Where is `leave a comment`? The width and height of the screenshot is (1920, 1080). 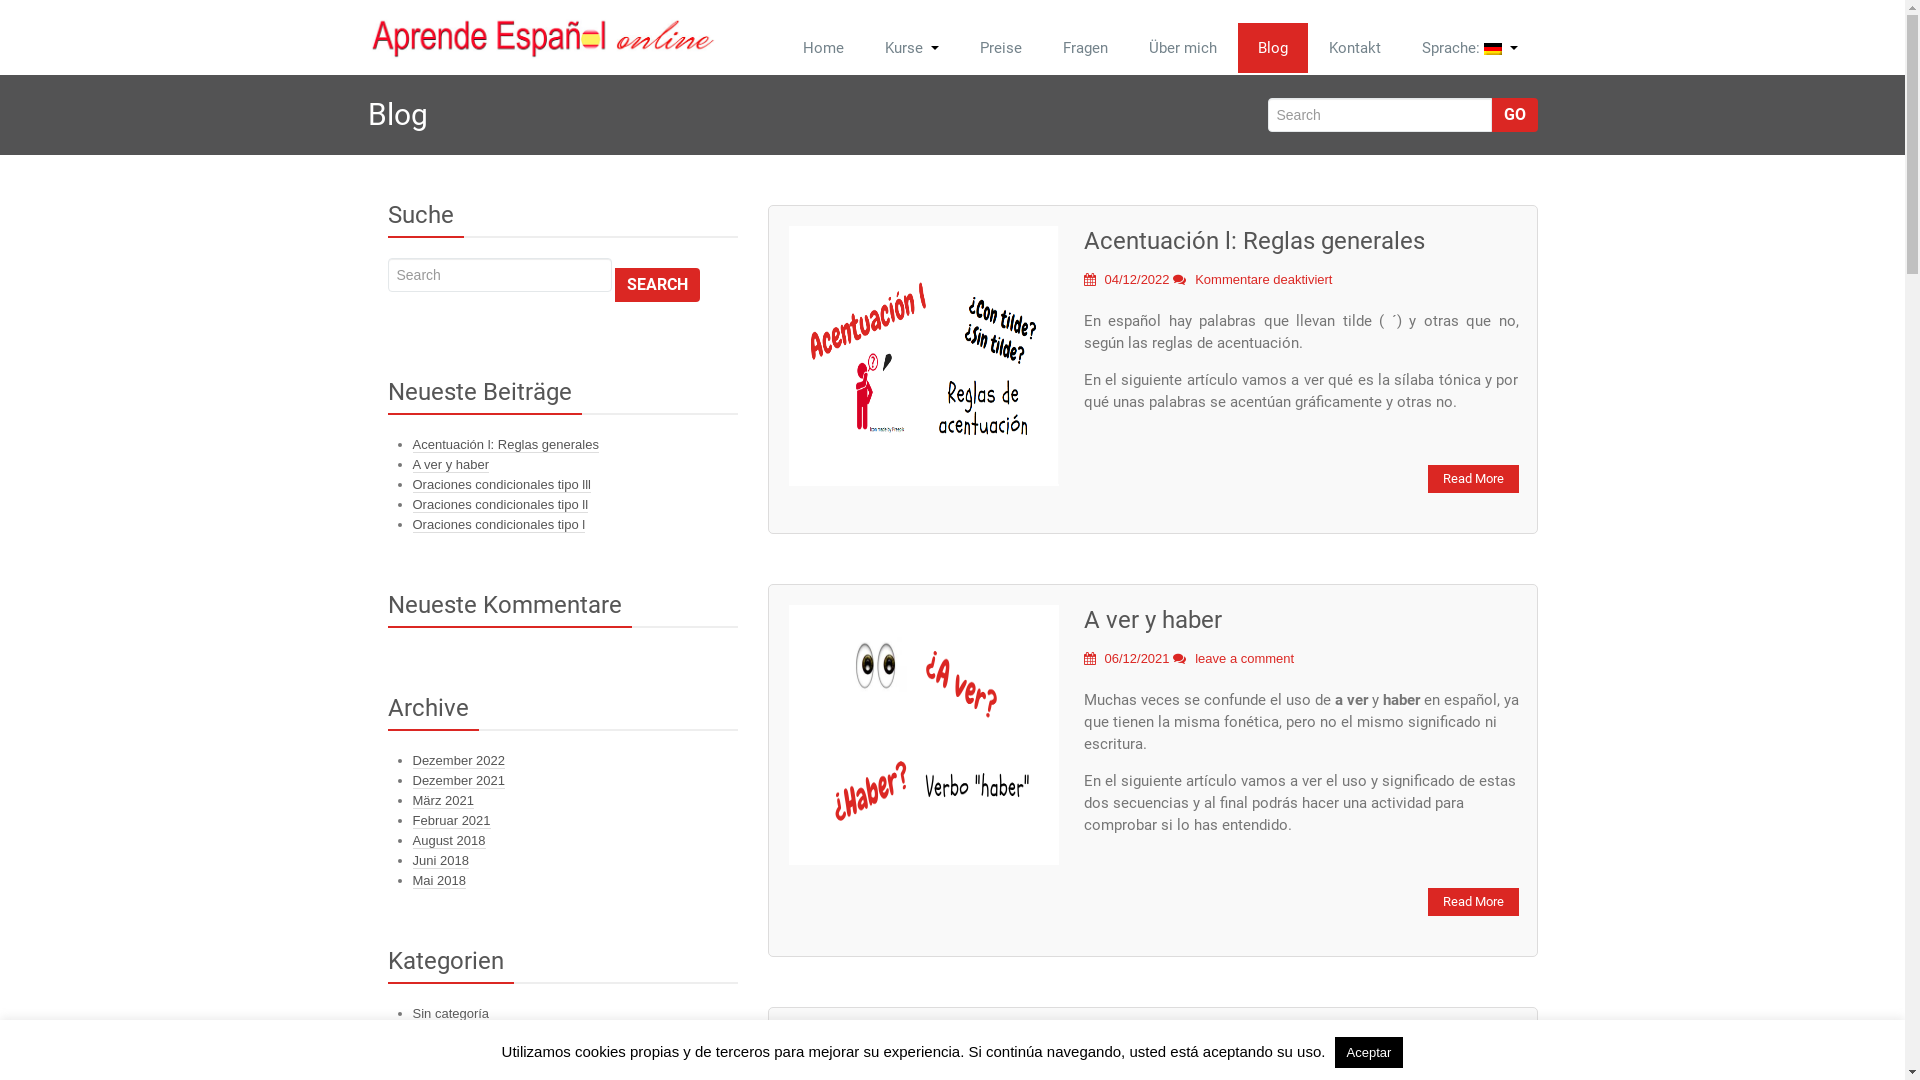 leave a comment is located at coordinates (1244, 658).